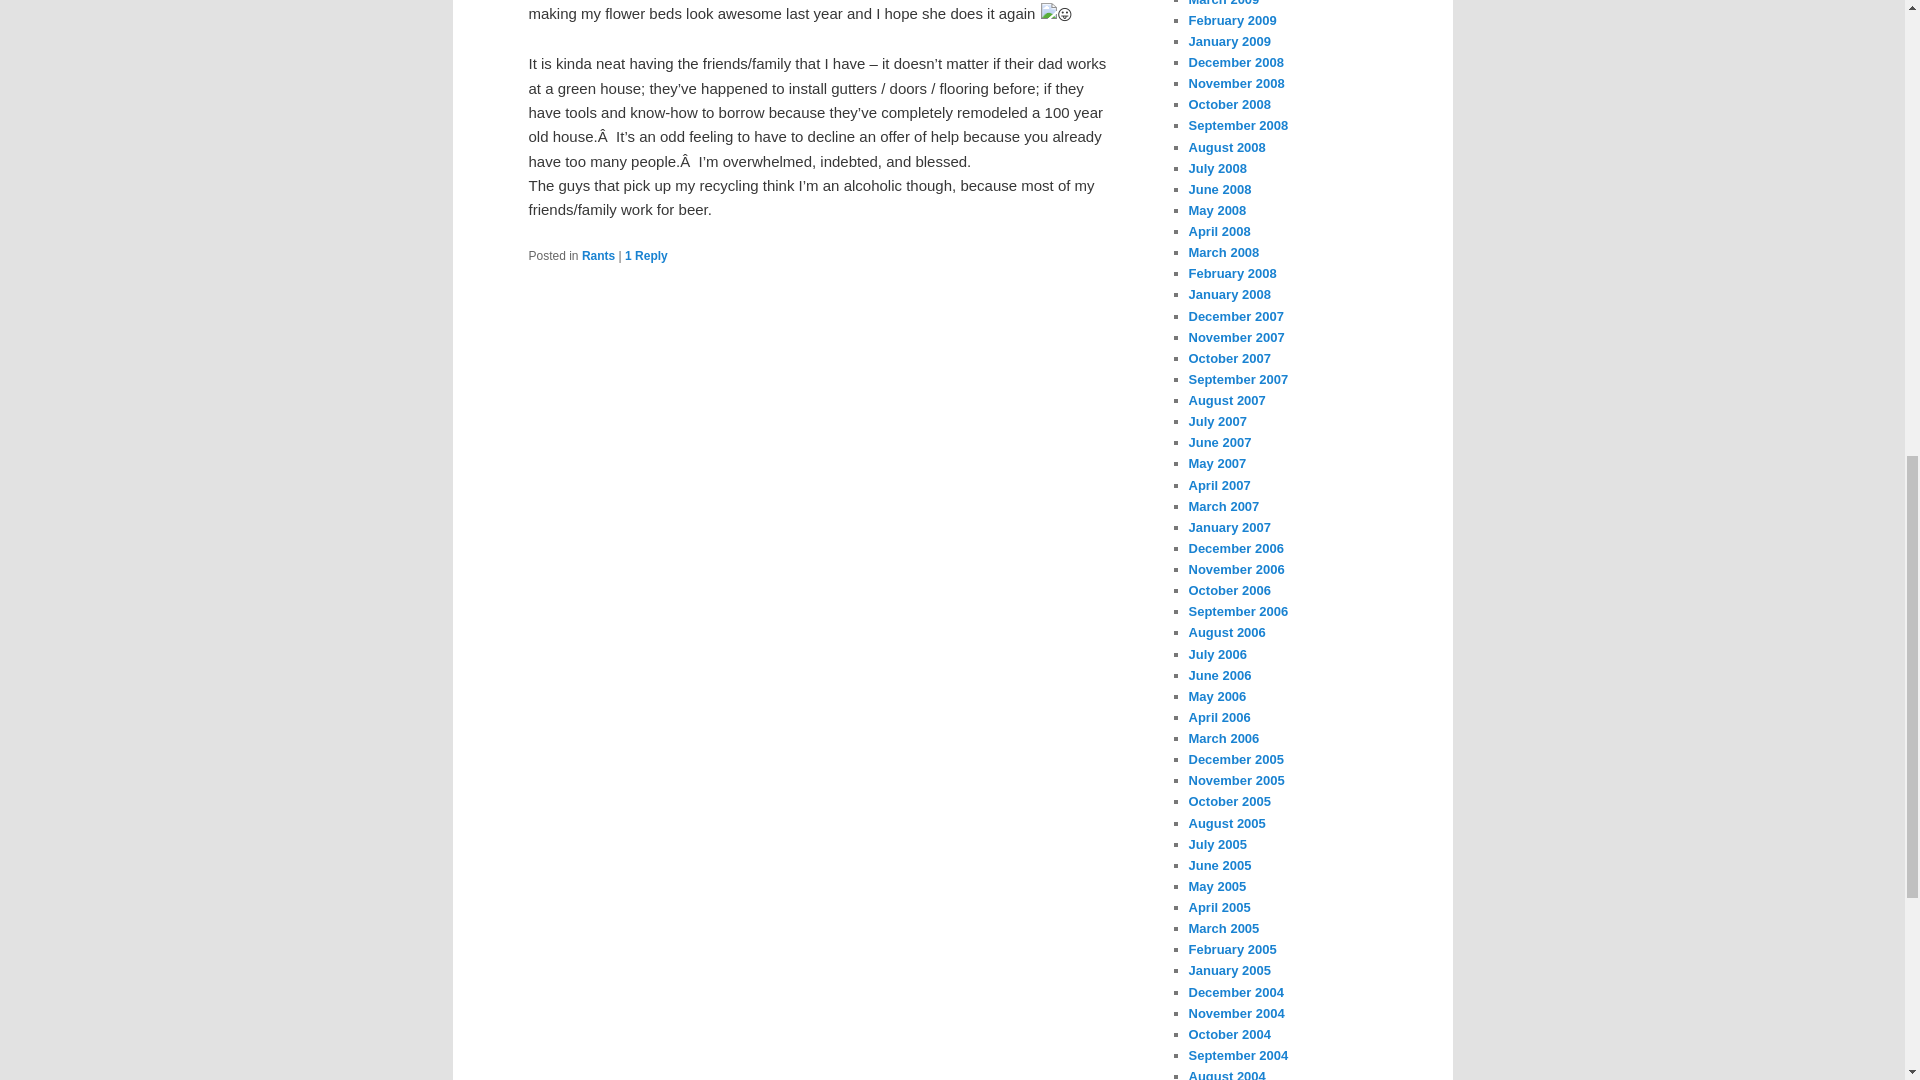 The image size is (1920, 1080). I want to click on January 2009, so click(1228, 40).